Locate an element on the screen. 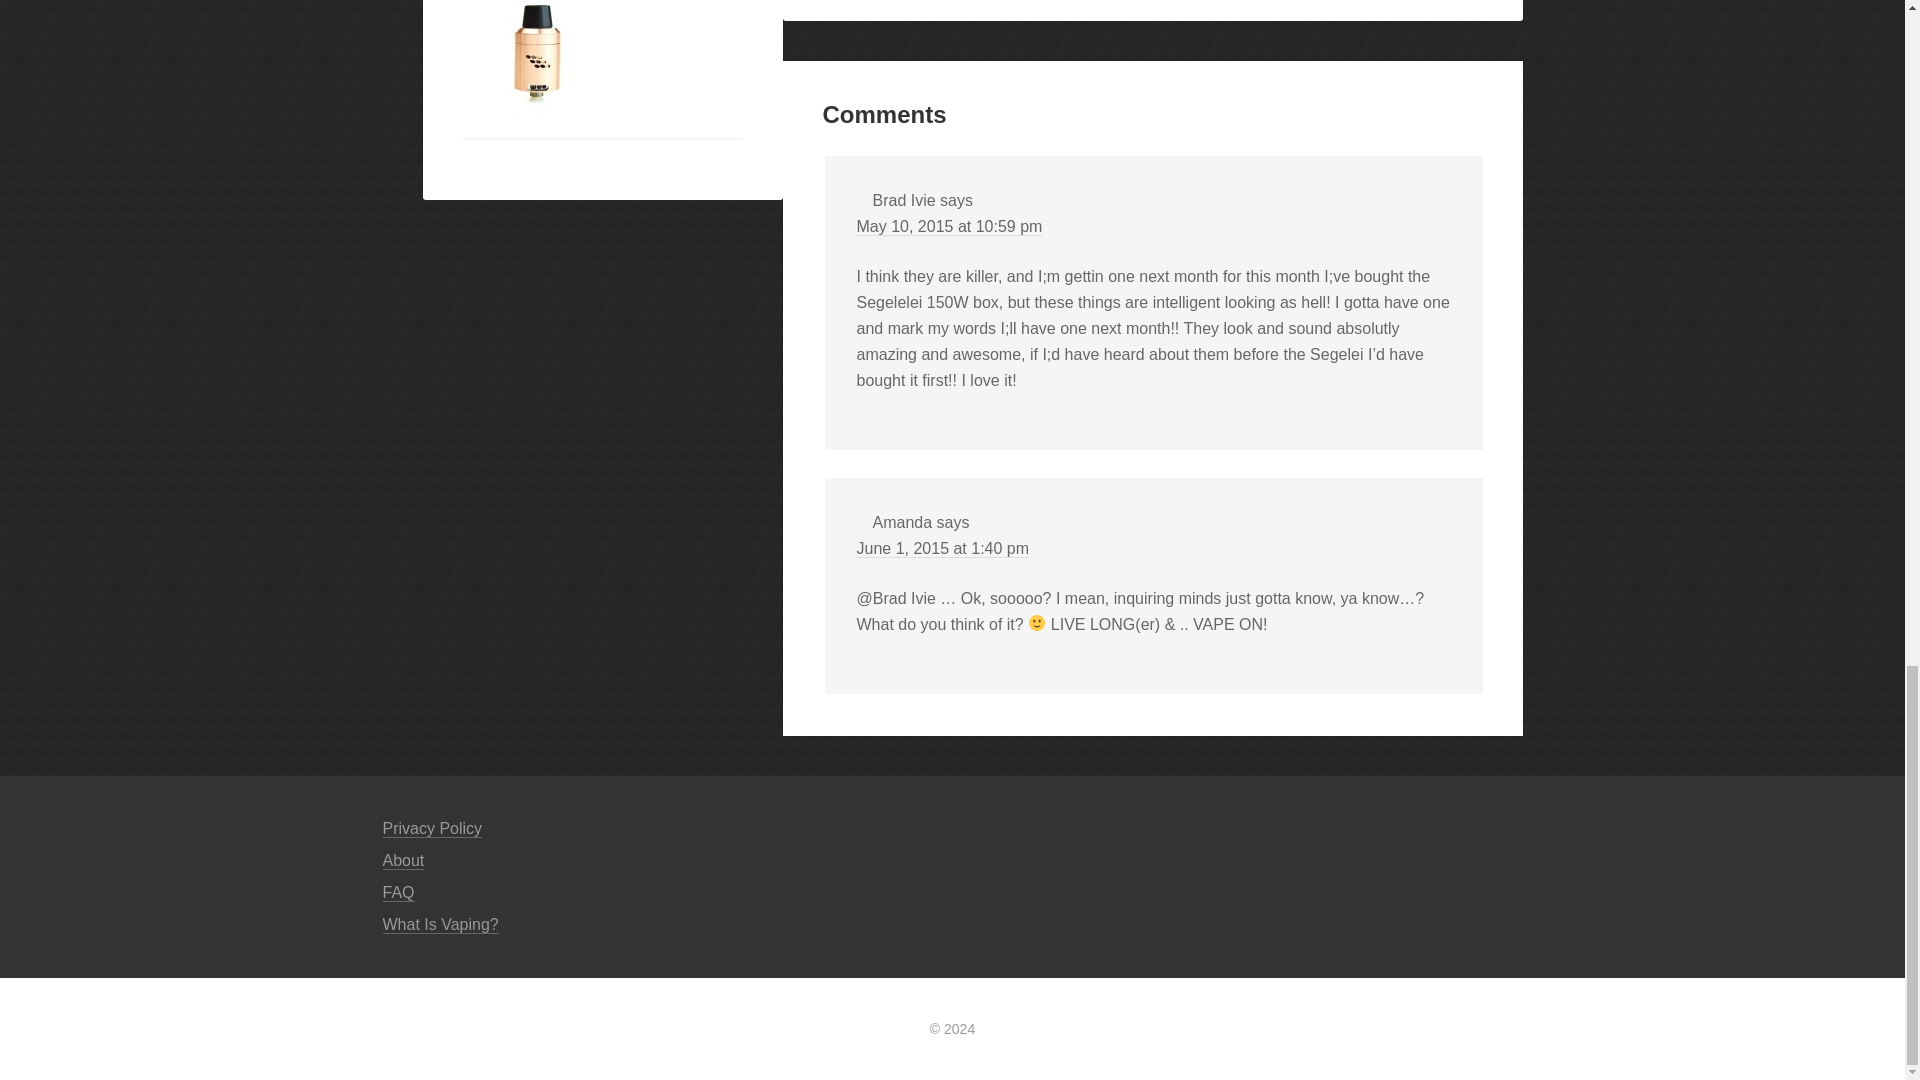 The height and width of the screenshot is (1080, 1920). May 10, 2015 at 10:59 pm is located at coordinates (949, 227).